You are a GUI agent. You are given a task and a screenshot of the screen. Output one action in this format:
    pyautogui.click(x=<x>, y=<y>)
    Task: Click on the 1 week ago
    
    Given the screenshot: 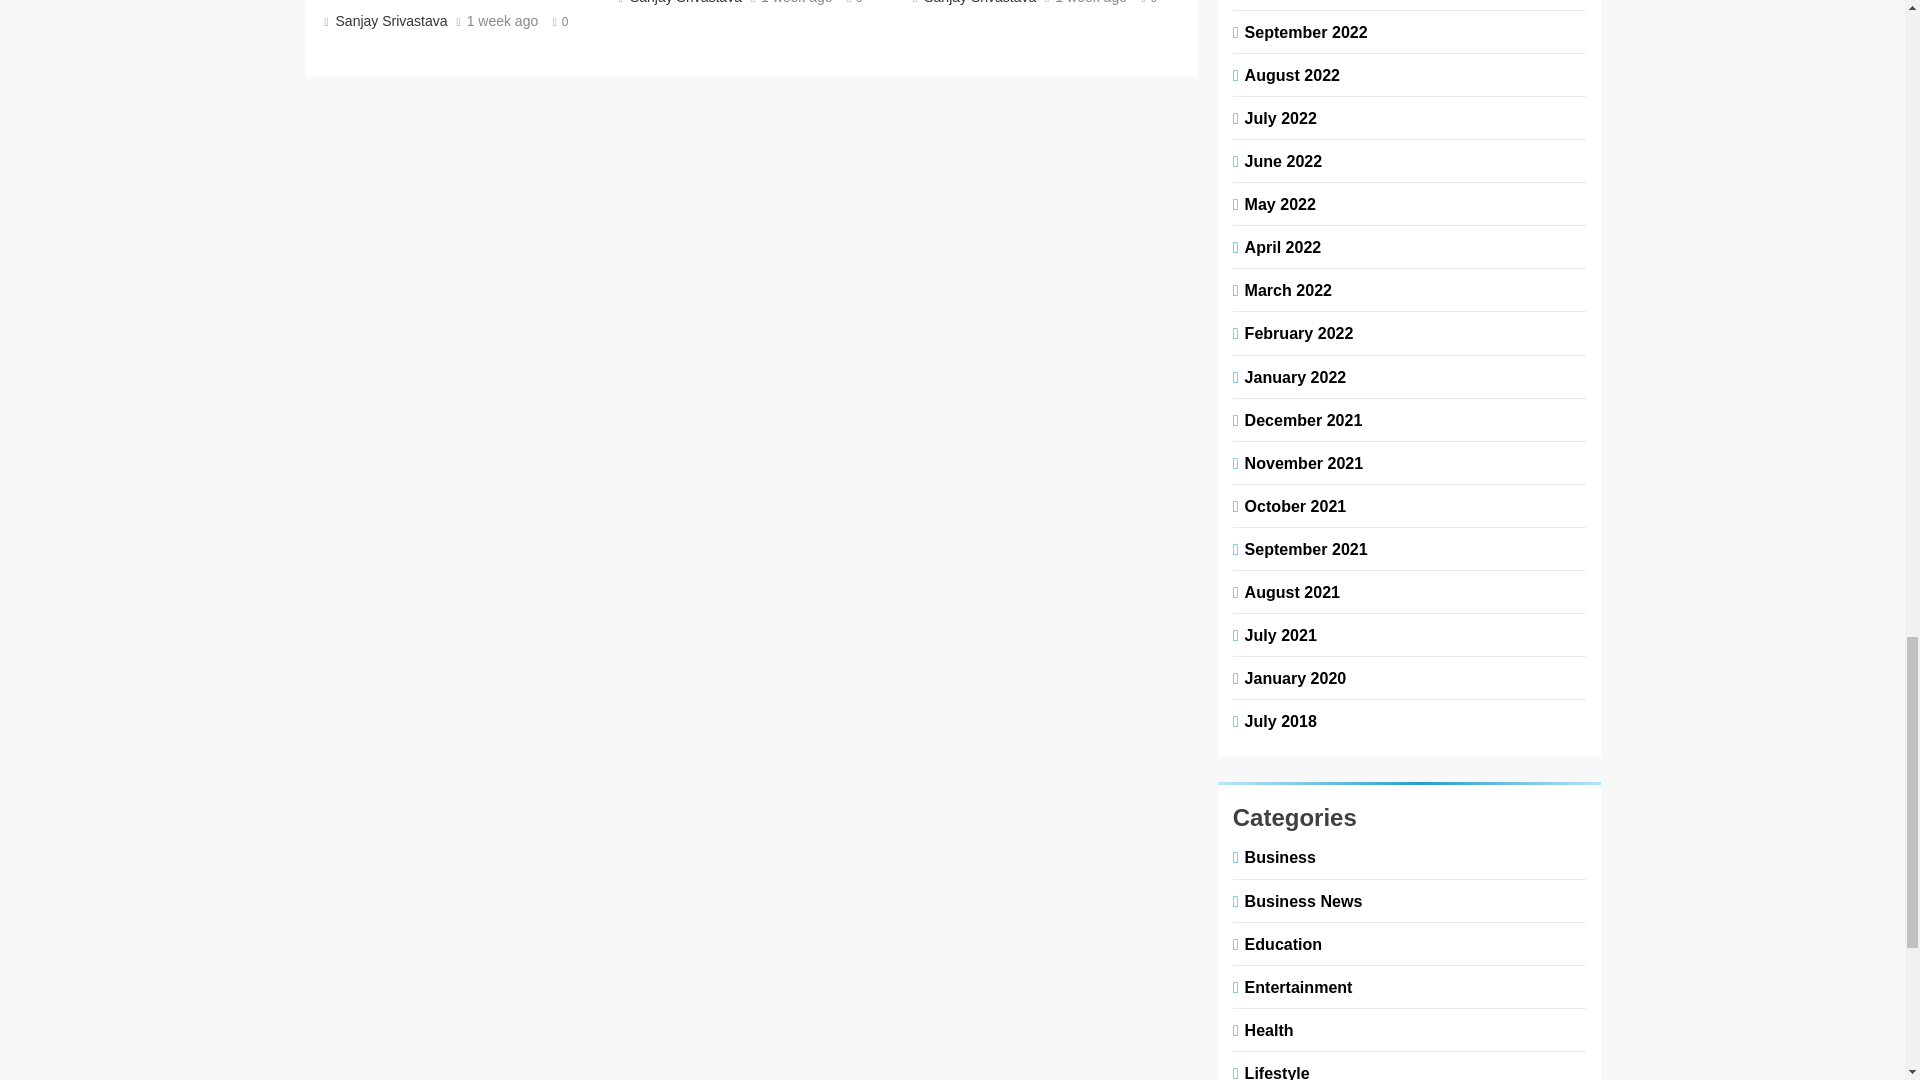 What is the action you would take?
    pyautogui.click(x=796, y=2)
    